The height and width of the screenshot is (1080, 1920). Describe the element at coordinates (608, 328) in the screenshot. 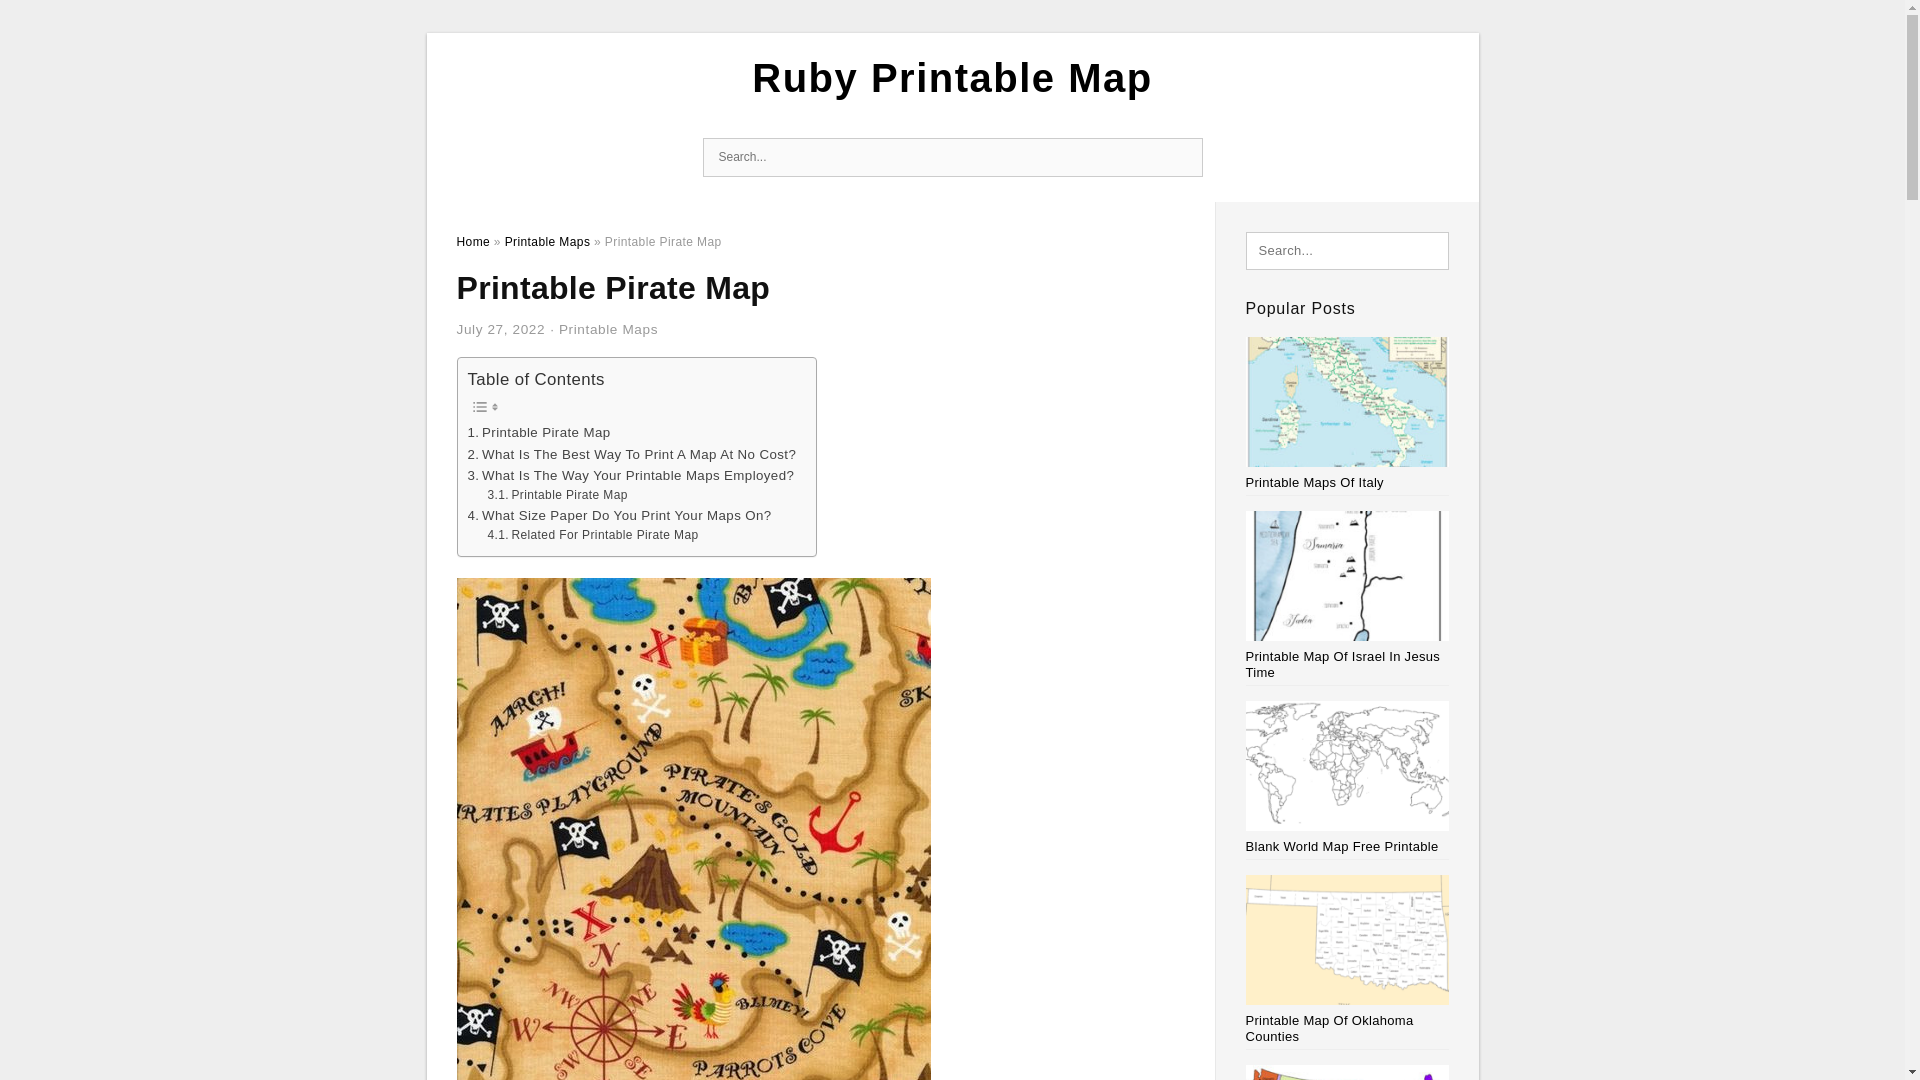

I see `Printable Maps` at that location.